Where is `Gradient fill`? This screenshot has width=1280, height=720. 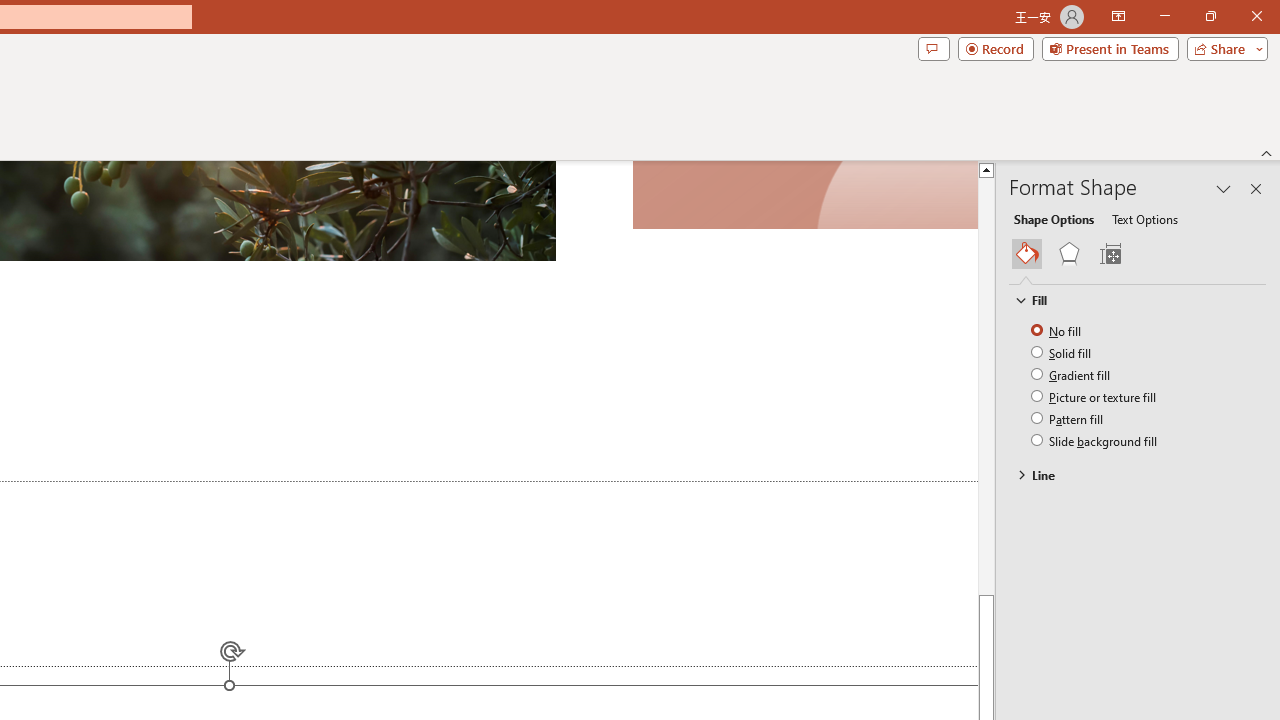
Gradient fill is located at coordinates (1072, 374).